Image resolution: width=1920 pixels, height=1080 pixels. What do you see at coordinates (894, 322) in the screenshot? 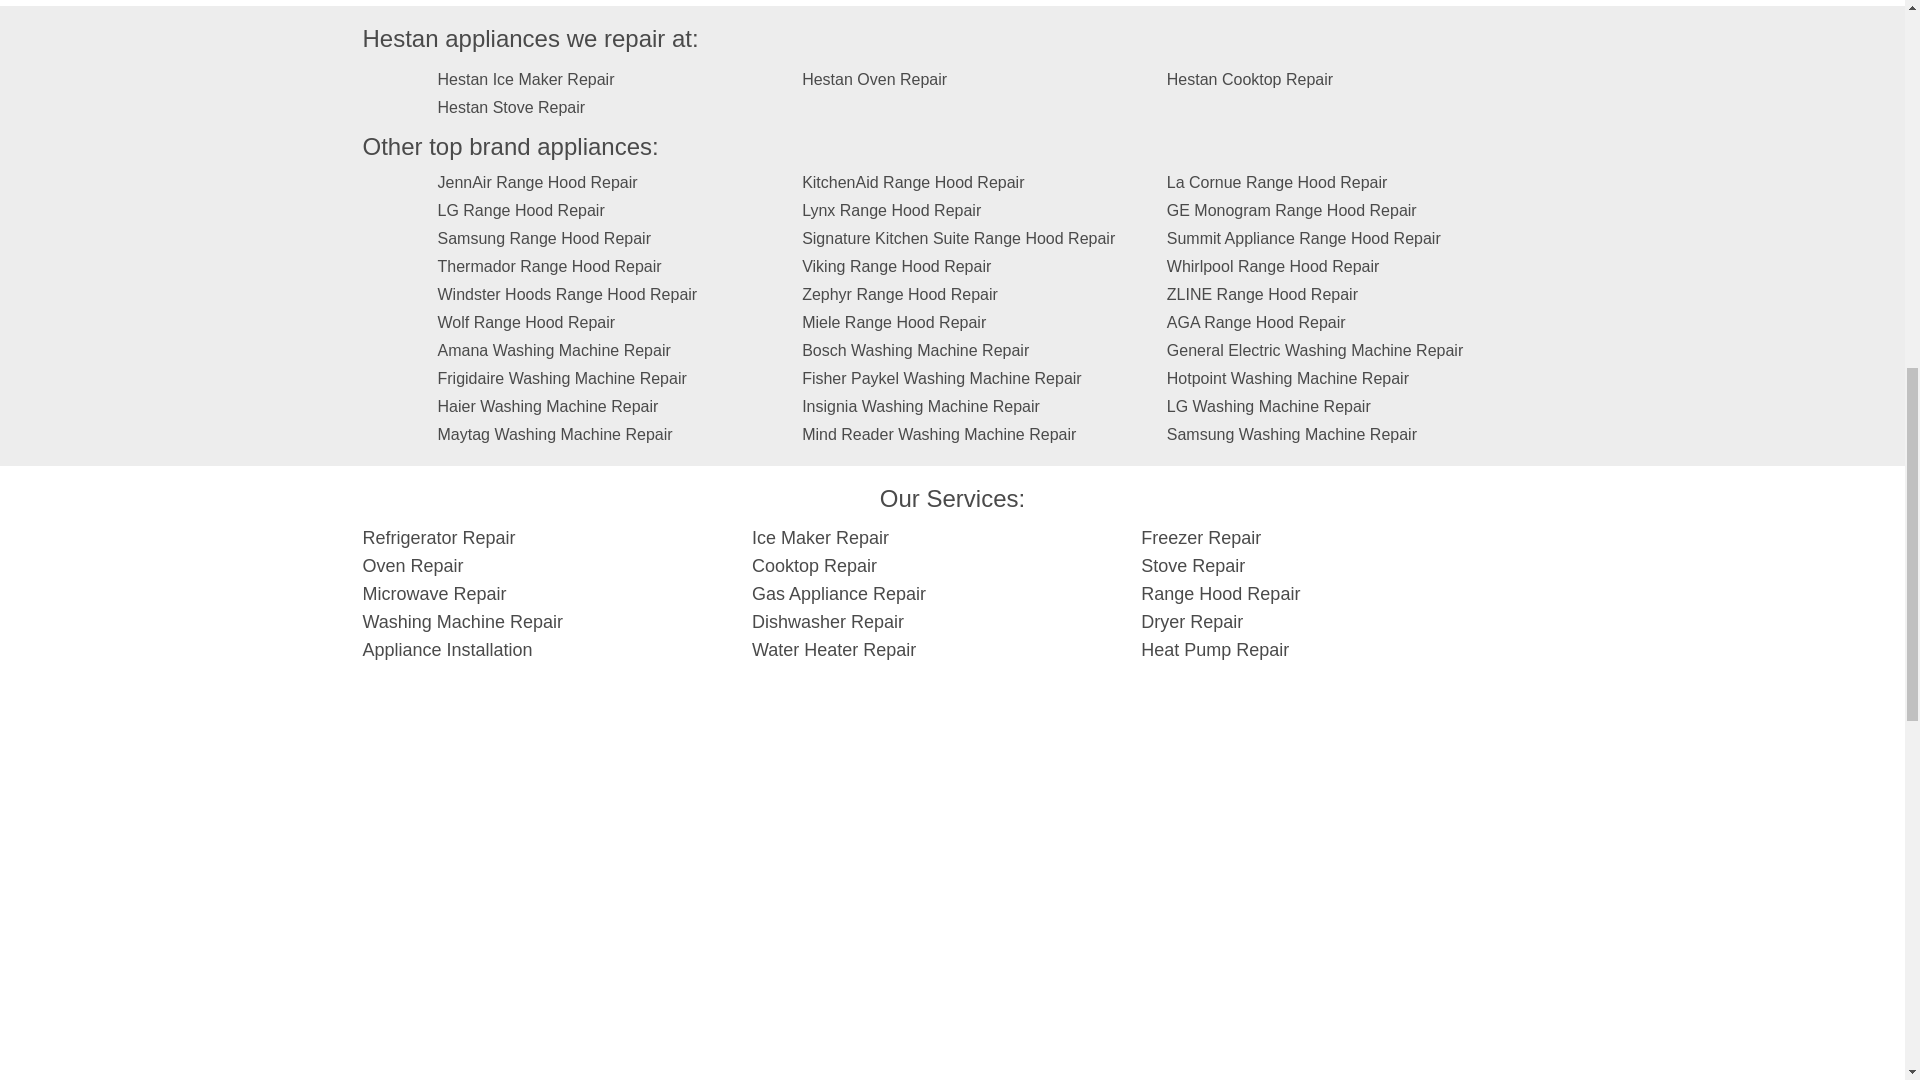
I see `Miele Range Hood Repair` at bounding box center [894, 322].